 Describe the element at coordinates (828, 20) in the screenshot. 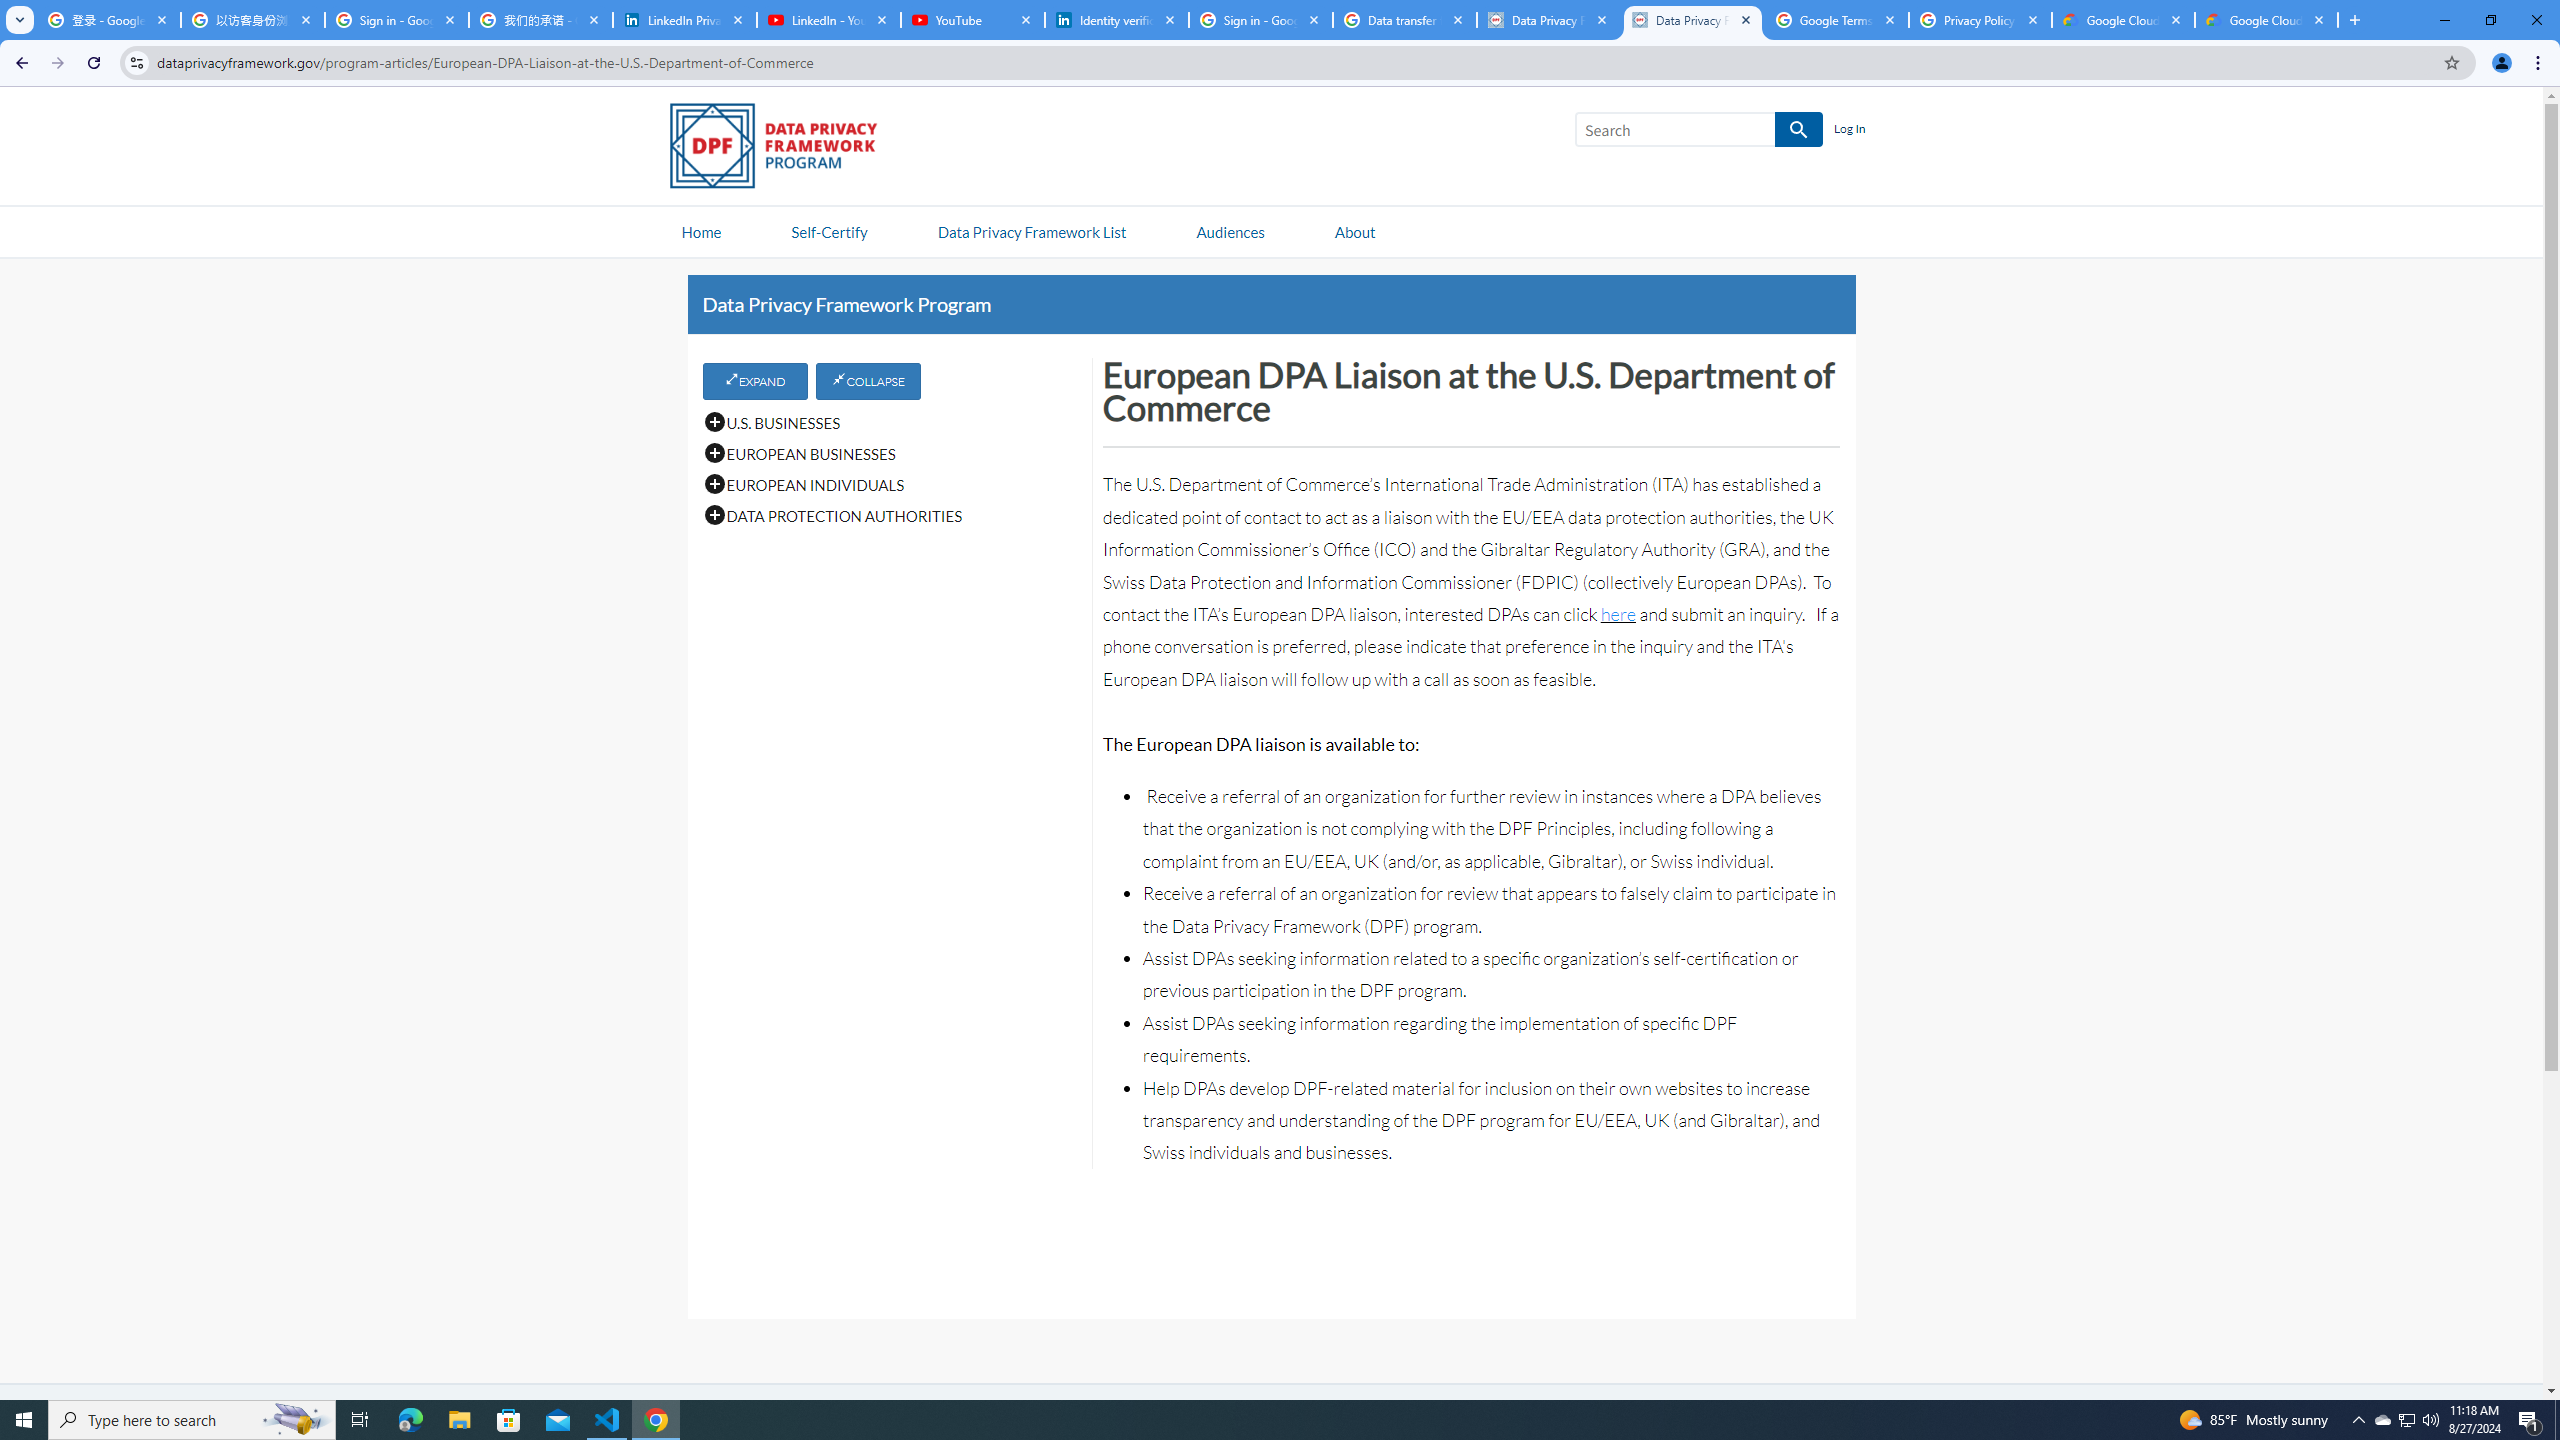

I see `LinkedIn - YouTube` at that location.